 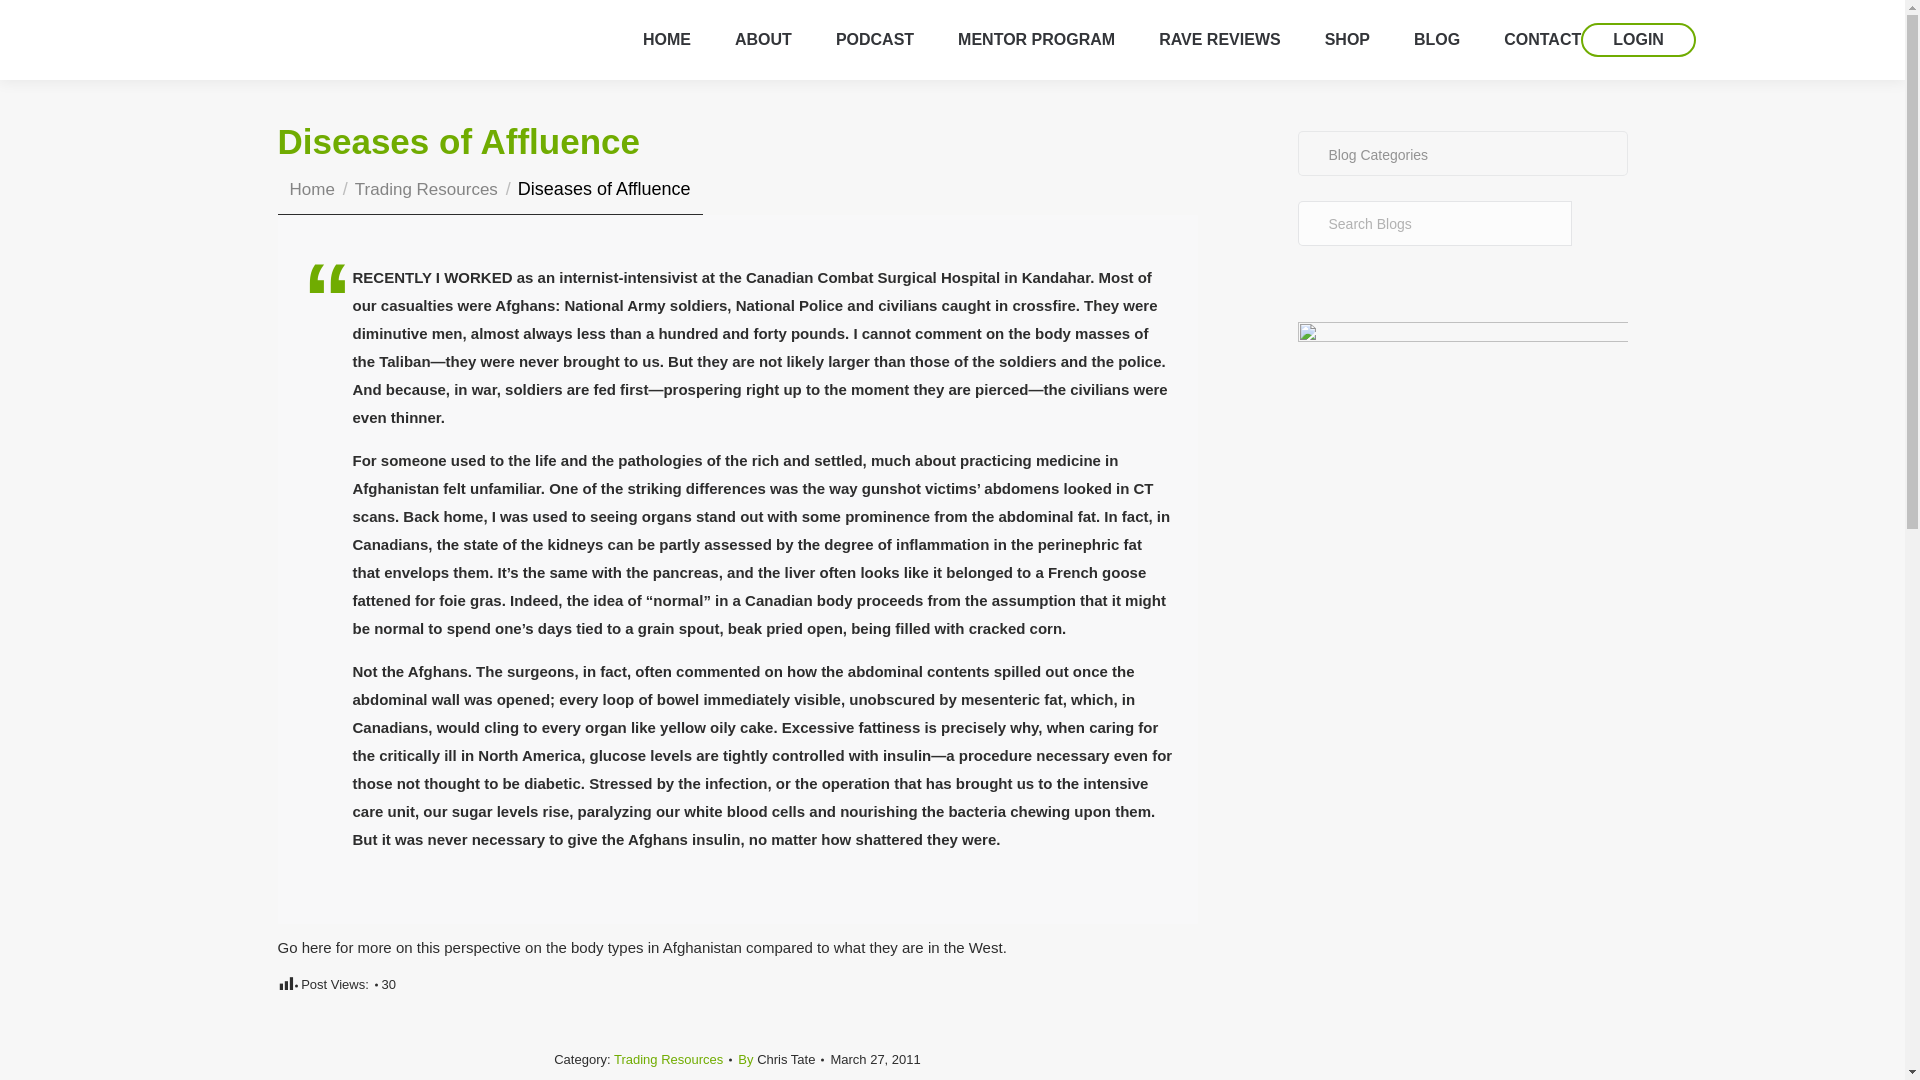 What do you see at coordinates (1542, 40) in the screenshot?
I see `CONTACT` at bounding box center [1542, 40].